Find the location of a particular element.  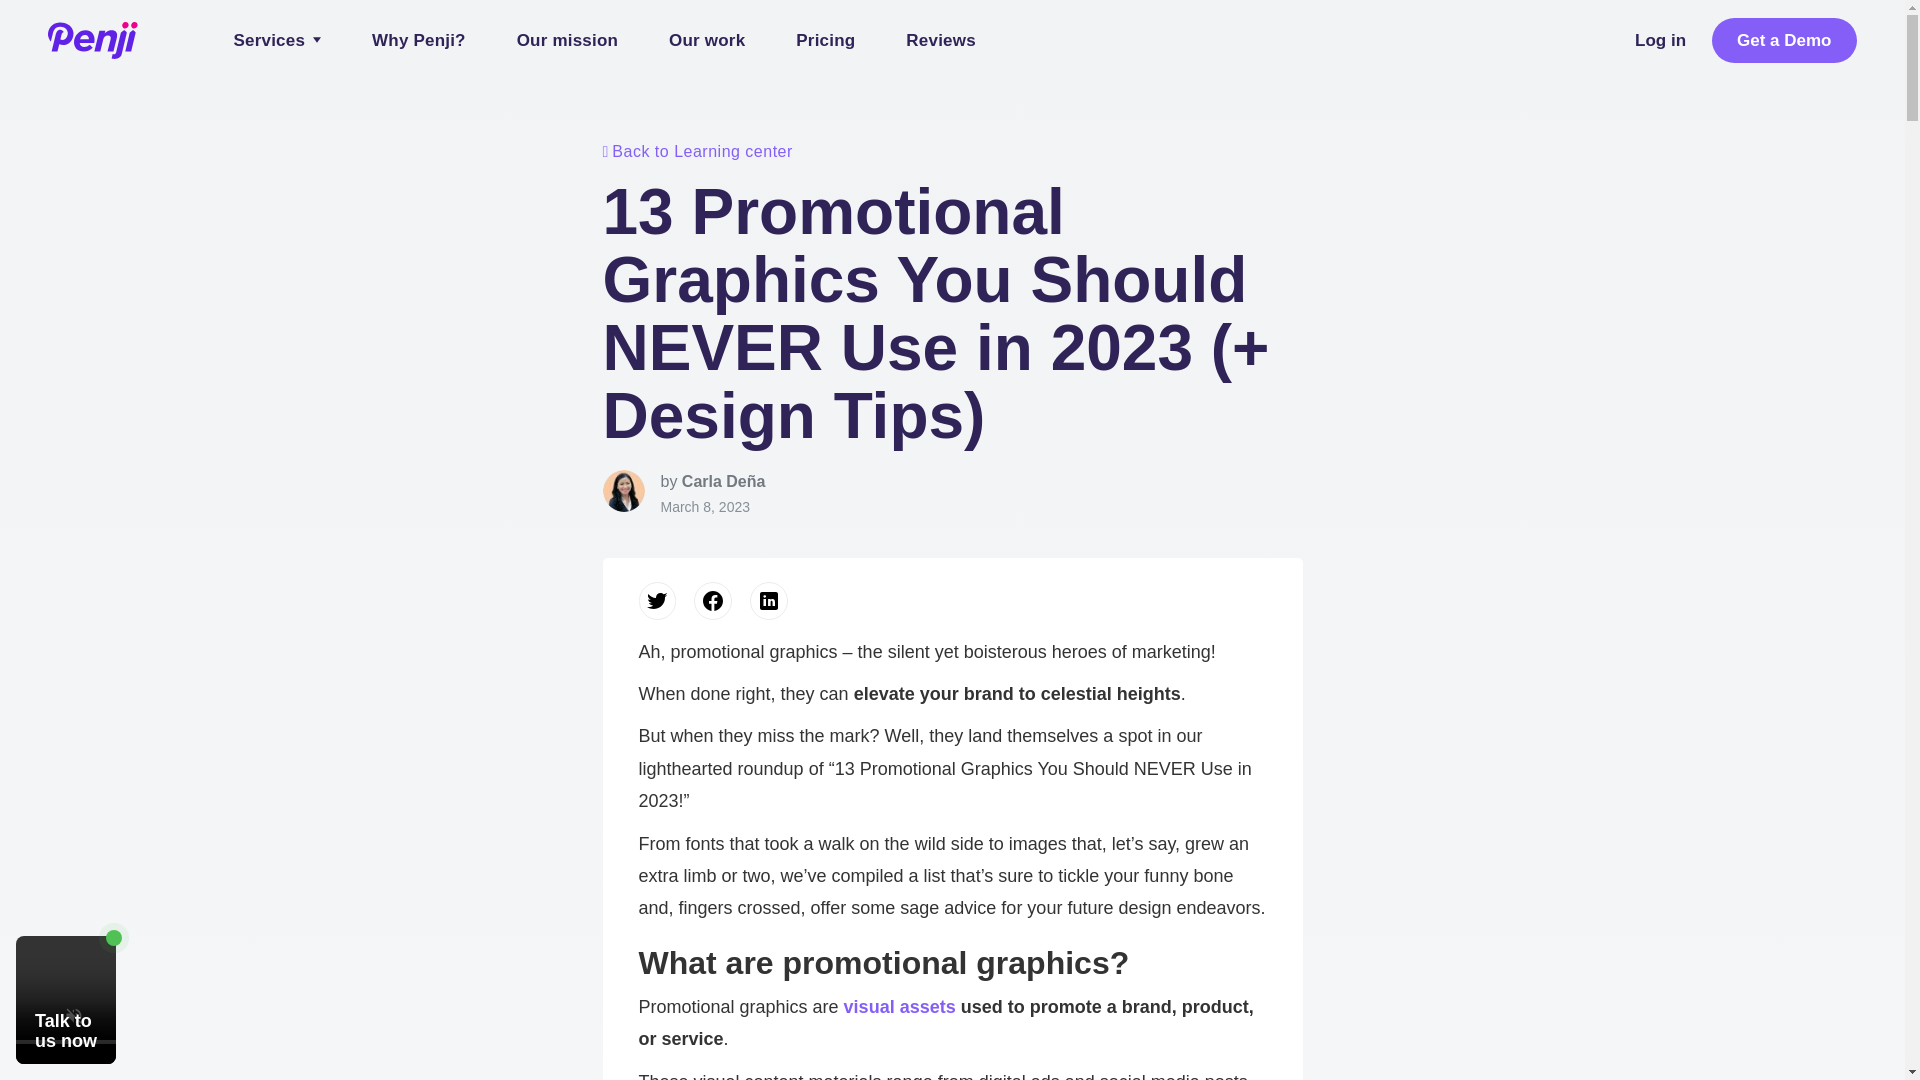

Services is located at coordinates (277, 40).